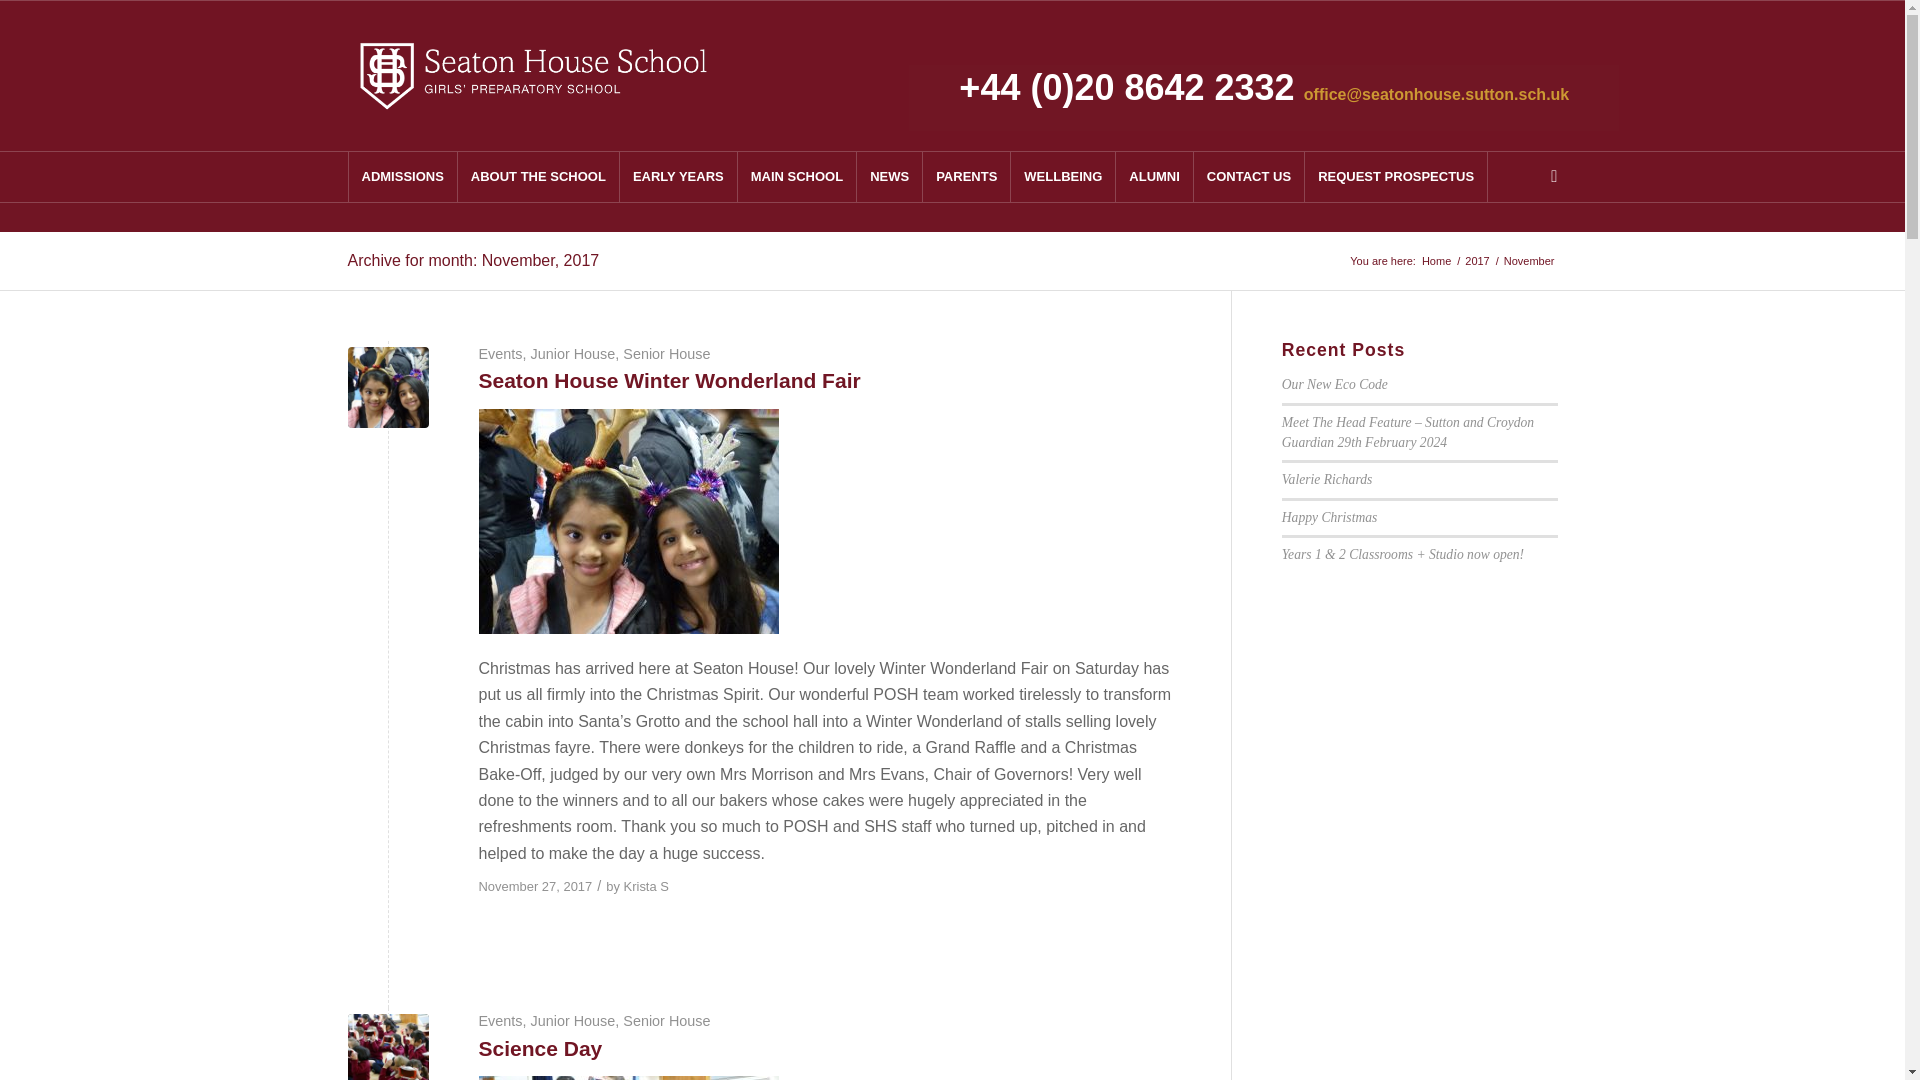  What do you see at coordinates (796, 176) in the screenshot?
I see `MAIN SCHOOL` at bounding box center [796, 176].